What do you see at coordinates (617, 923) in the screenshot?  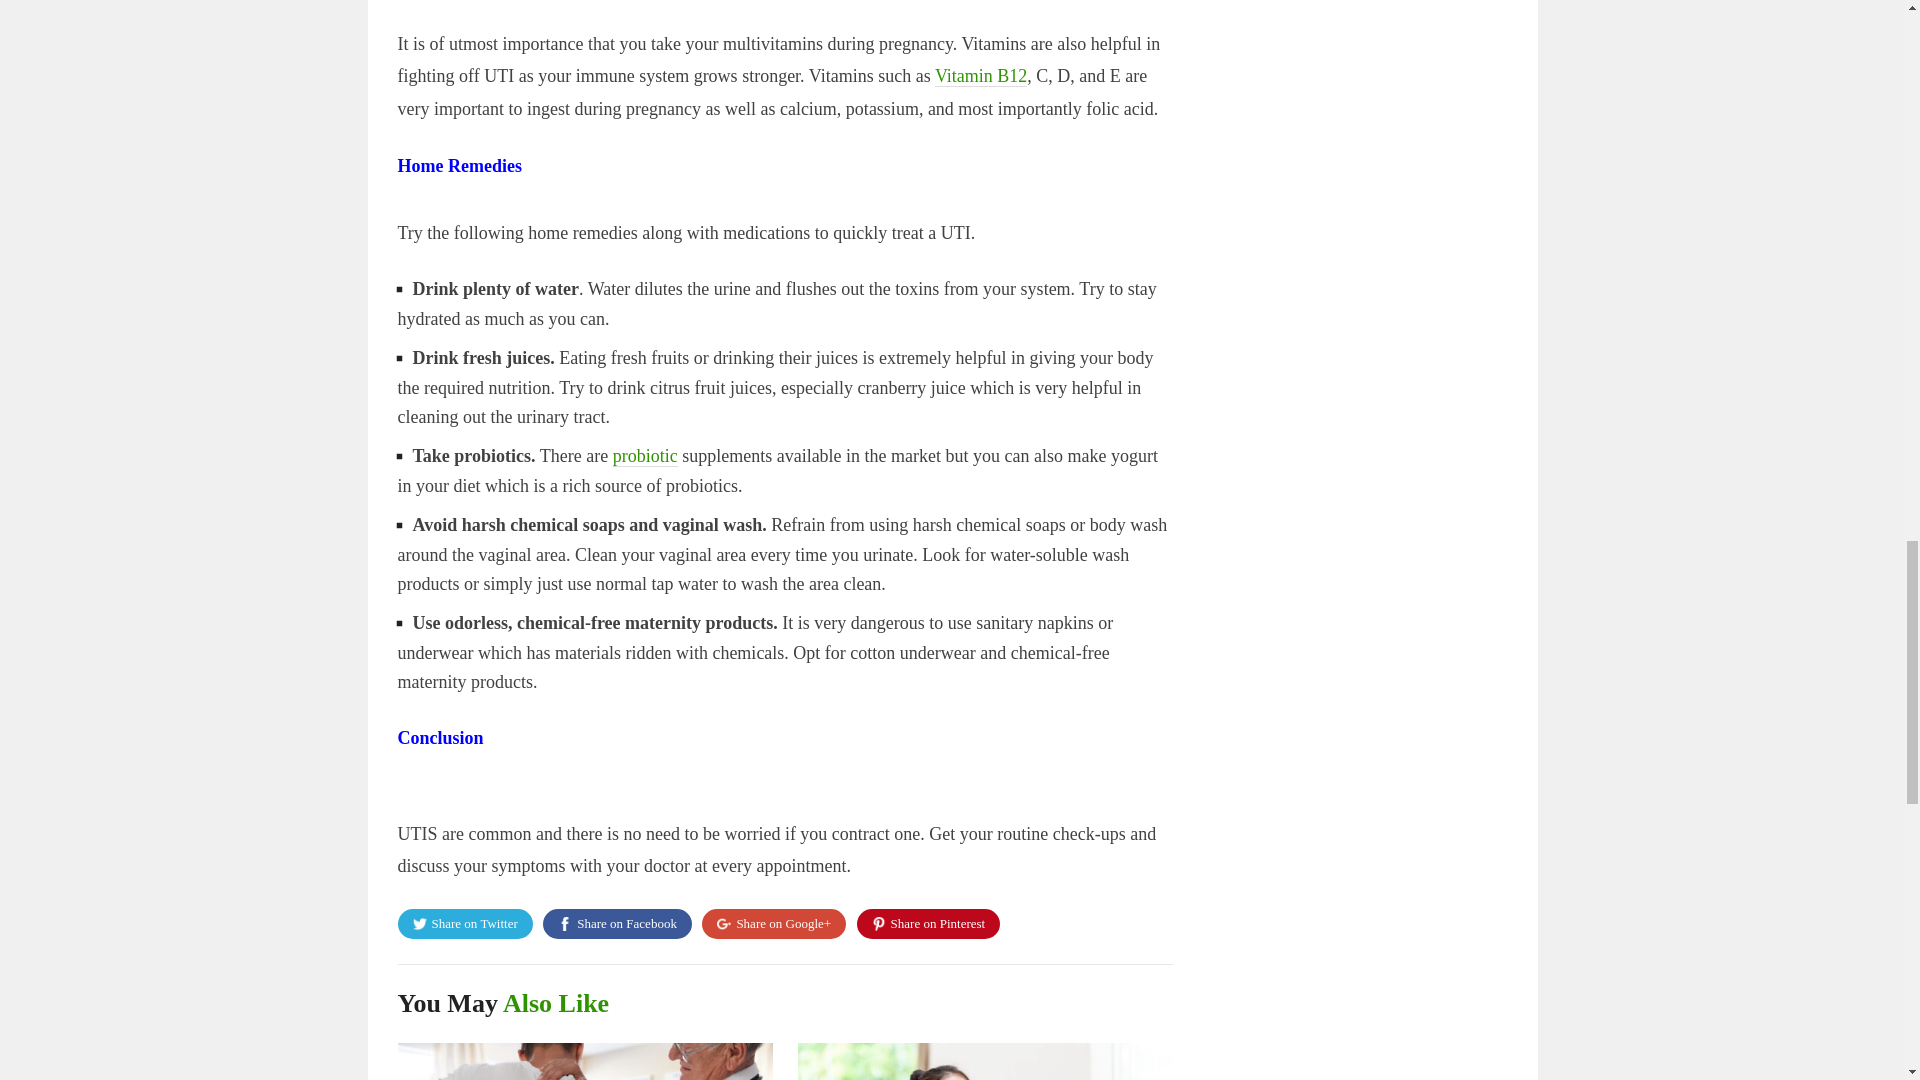 I see `Share on Facebook` at bounding box center [617, 923].